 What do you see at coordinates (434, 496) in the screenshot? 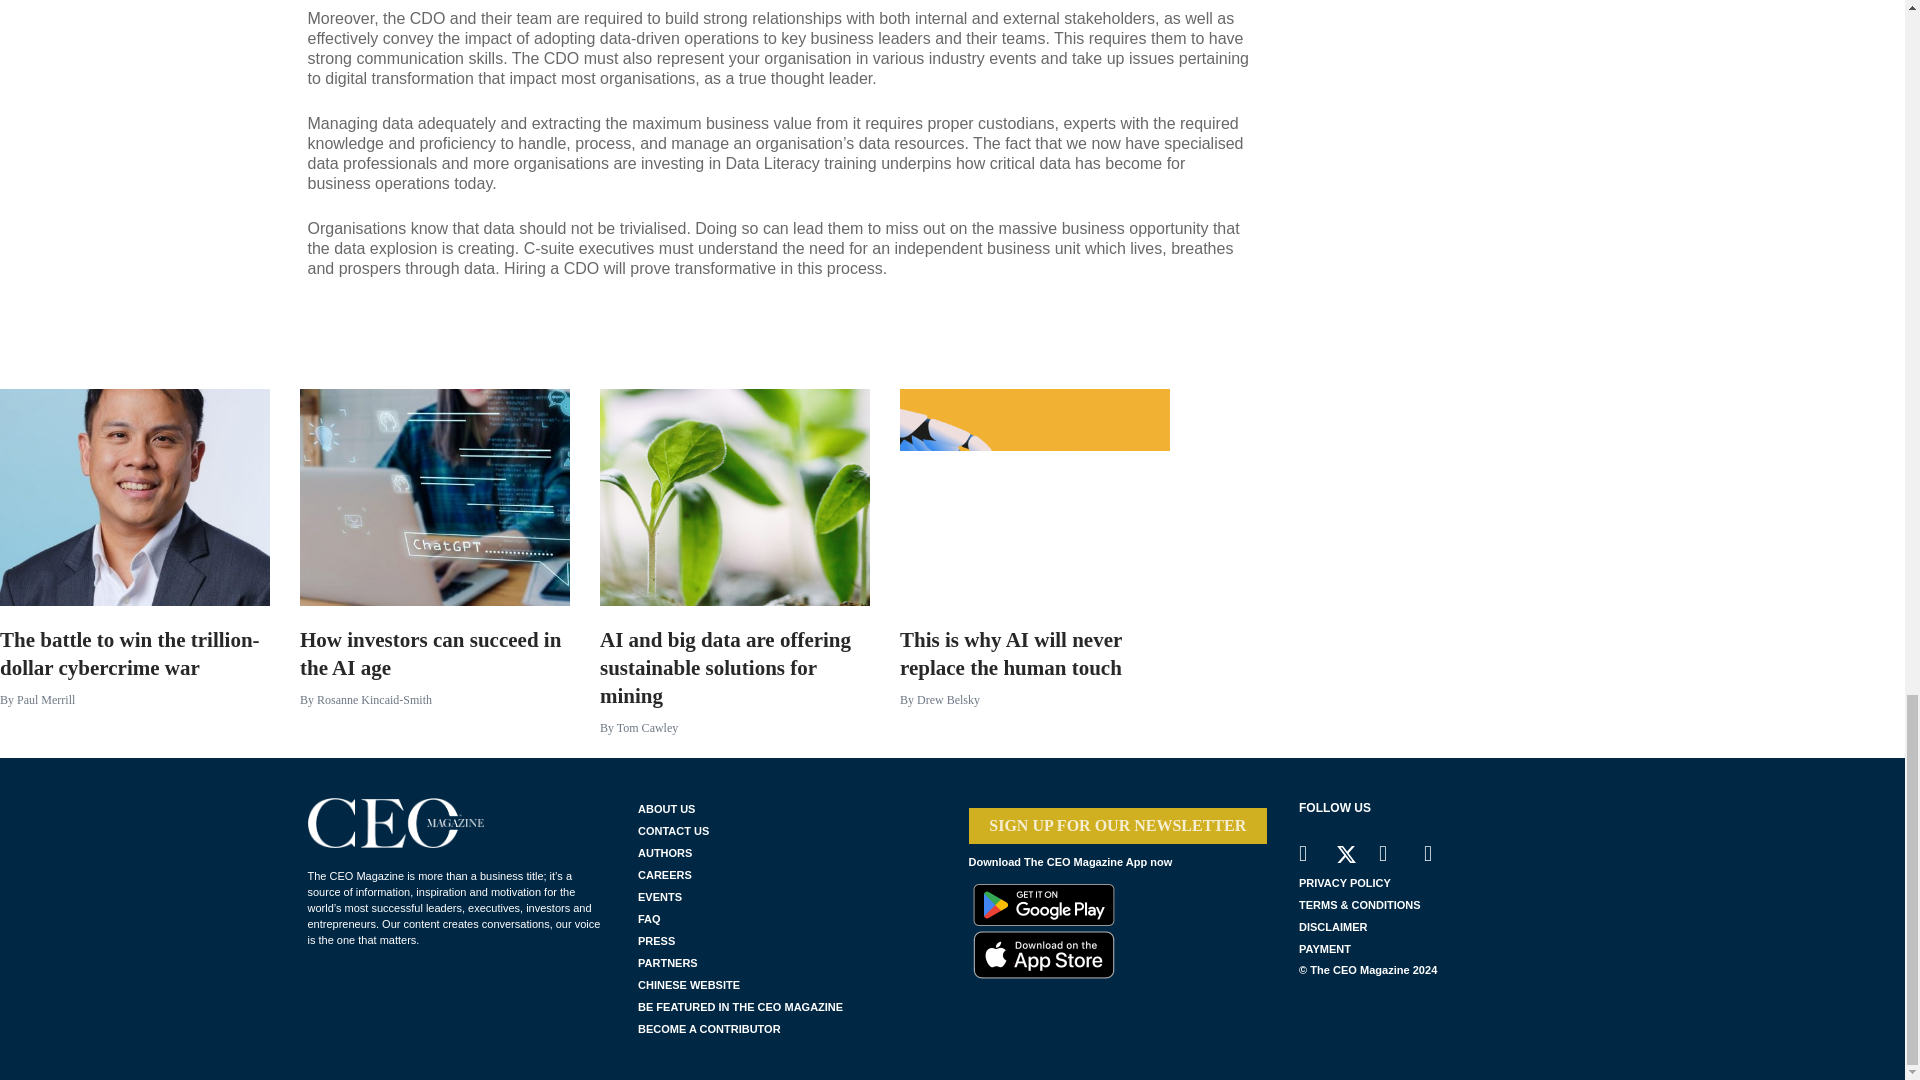
I see `How investors can succeed in the AI age` at bounding box center [434, 496].